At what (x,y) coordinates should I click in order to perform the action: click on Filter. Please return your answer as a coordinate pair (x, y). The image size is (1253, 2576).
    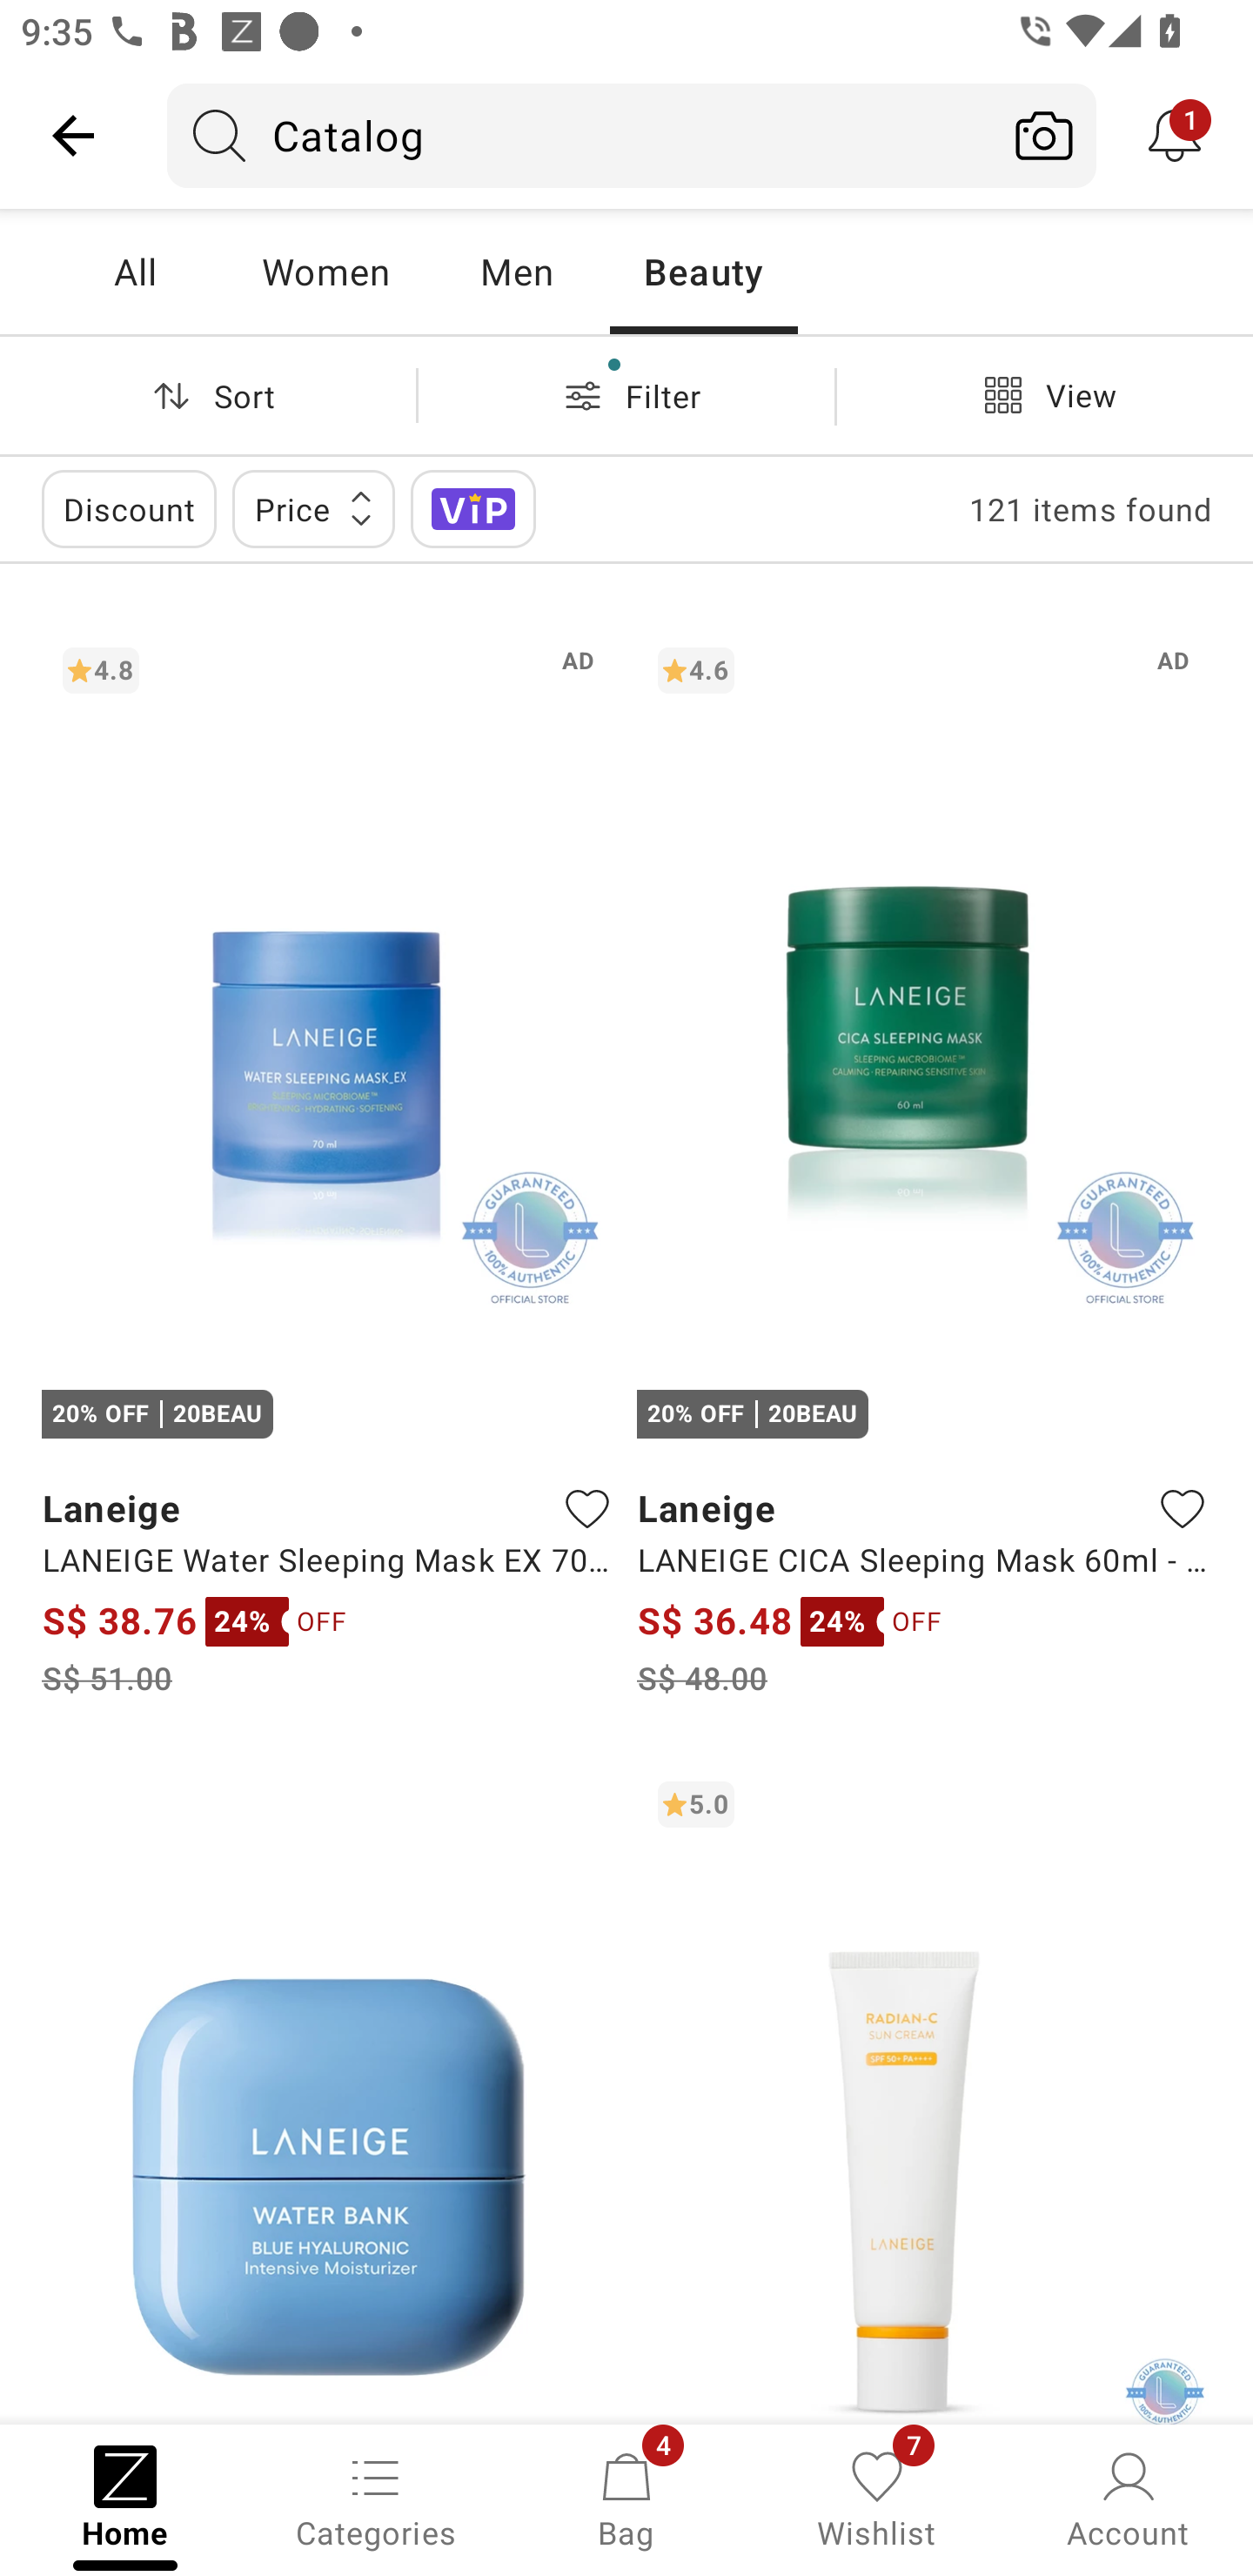
    Looking at the image, I should click on (626, 395).